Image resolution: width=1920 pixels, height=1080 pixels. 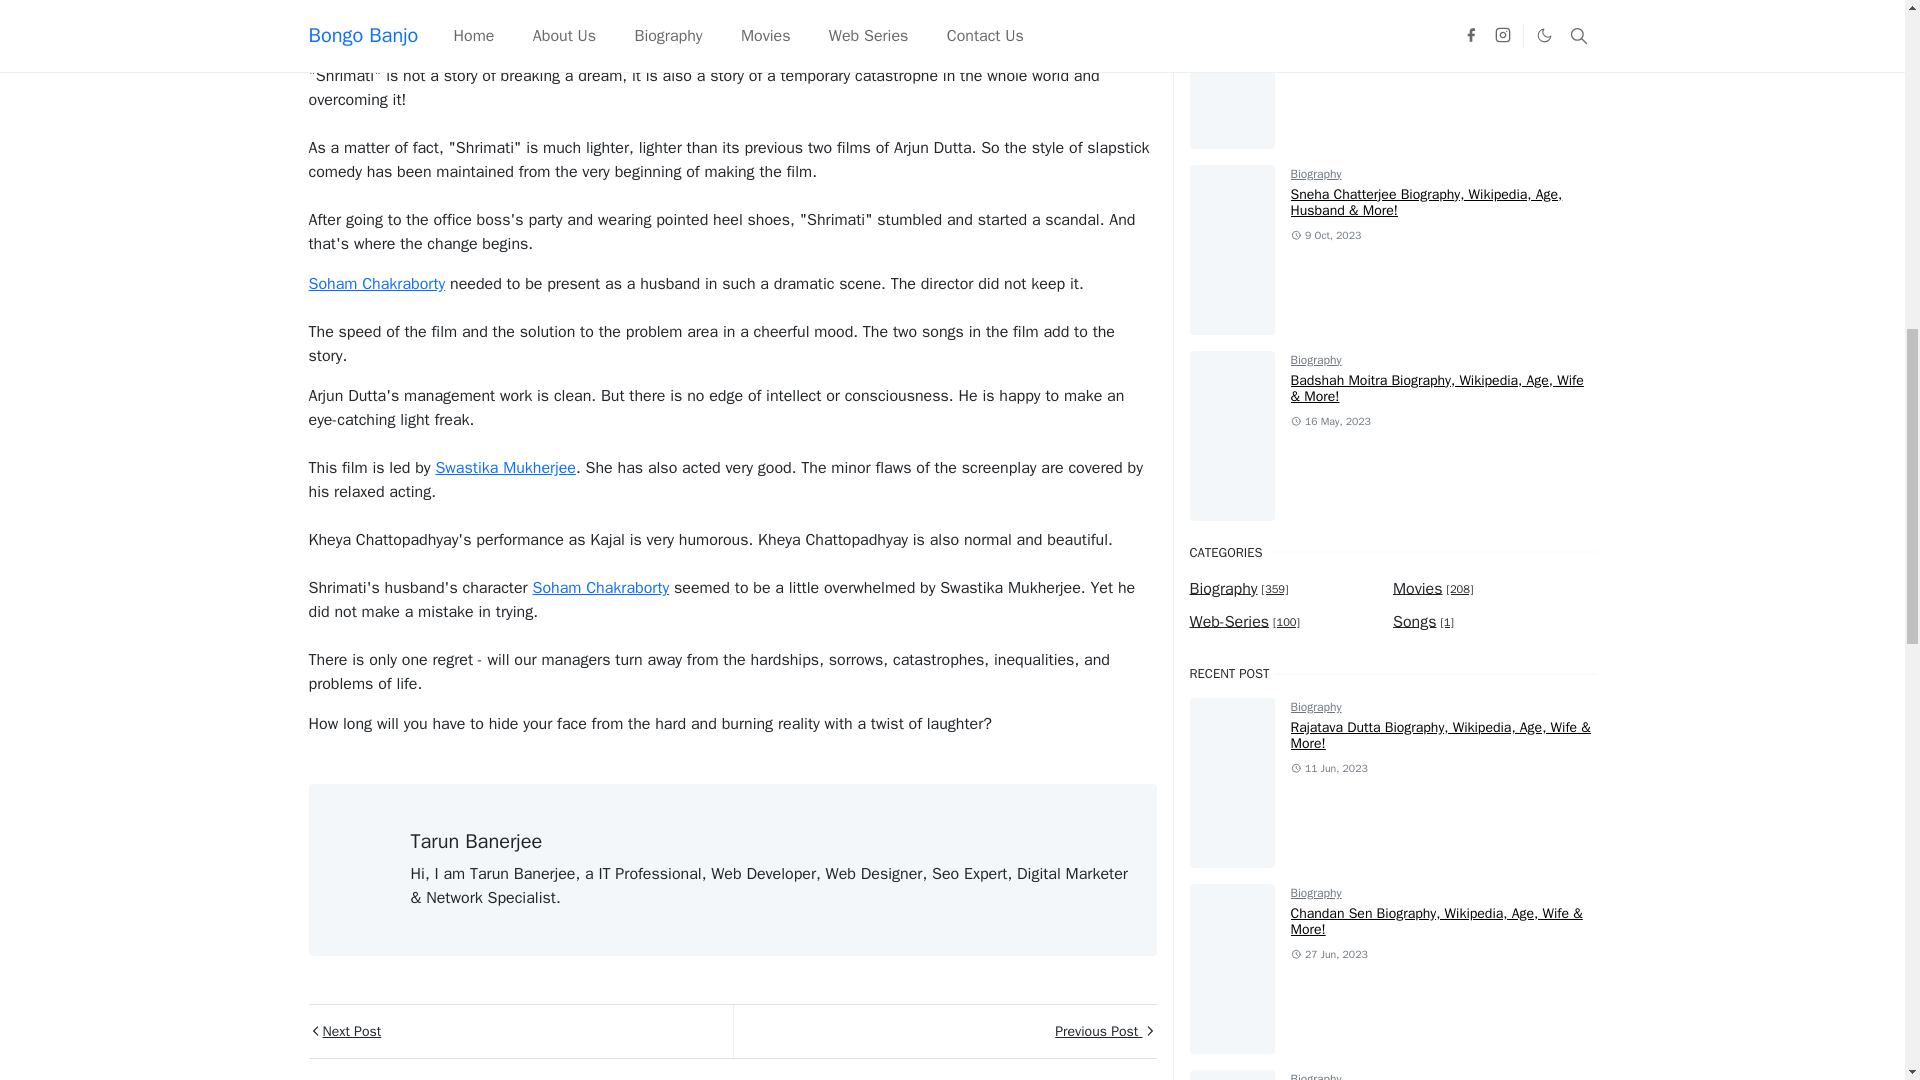 I want to click on Swastika Mukherjee, so click(x=506, y=468).